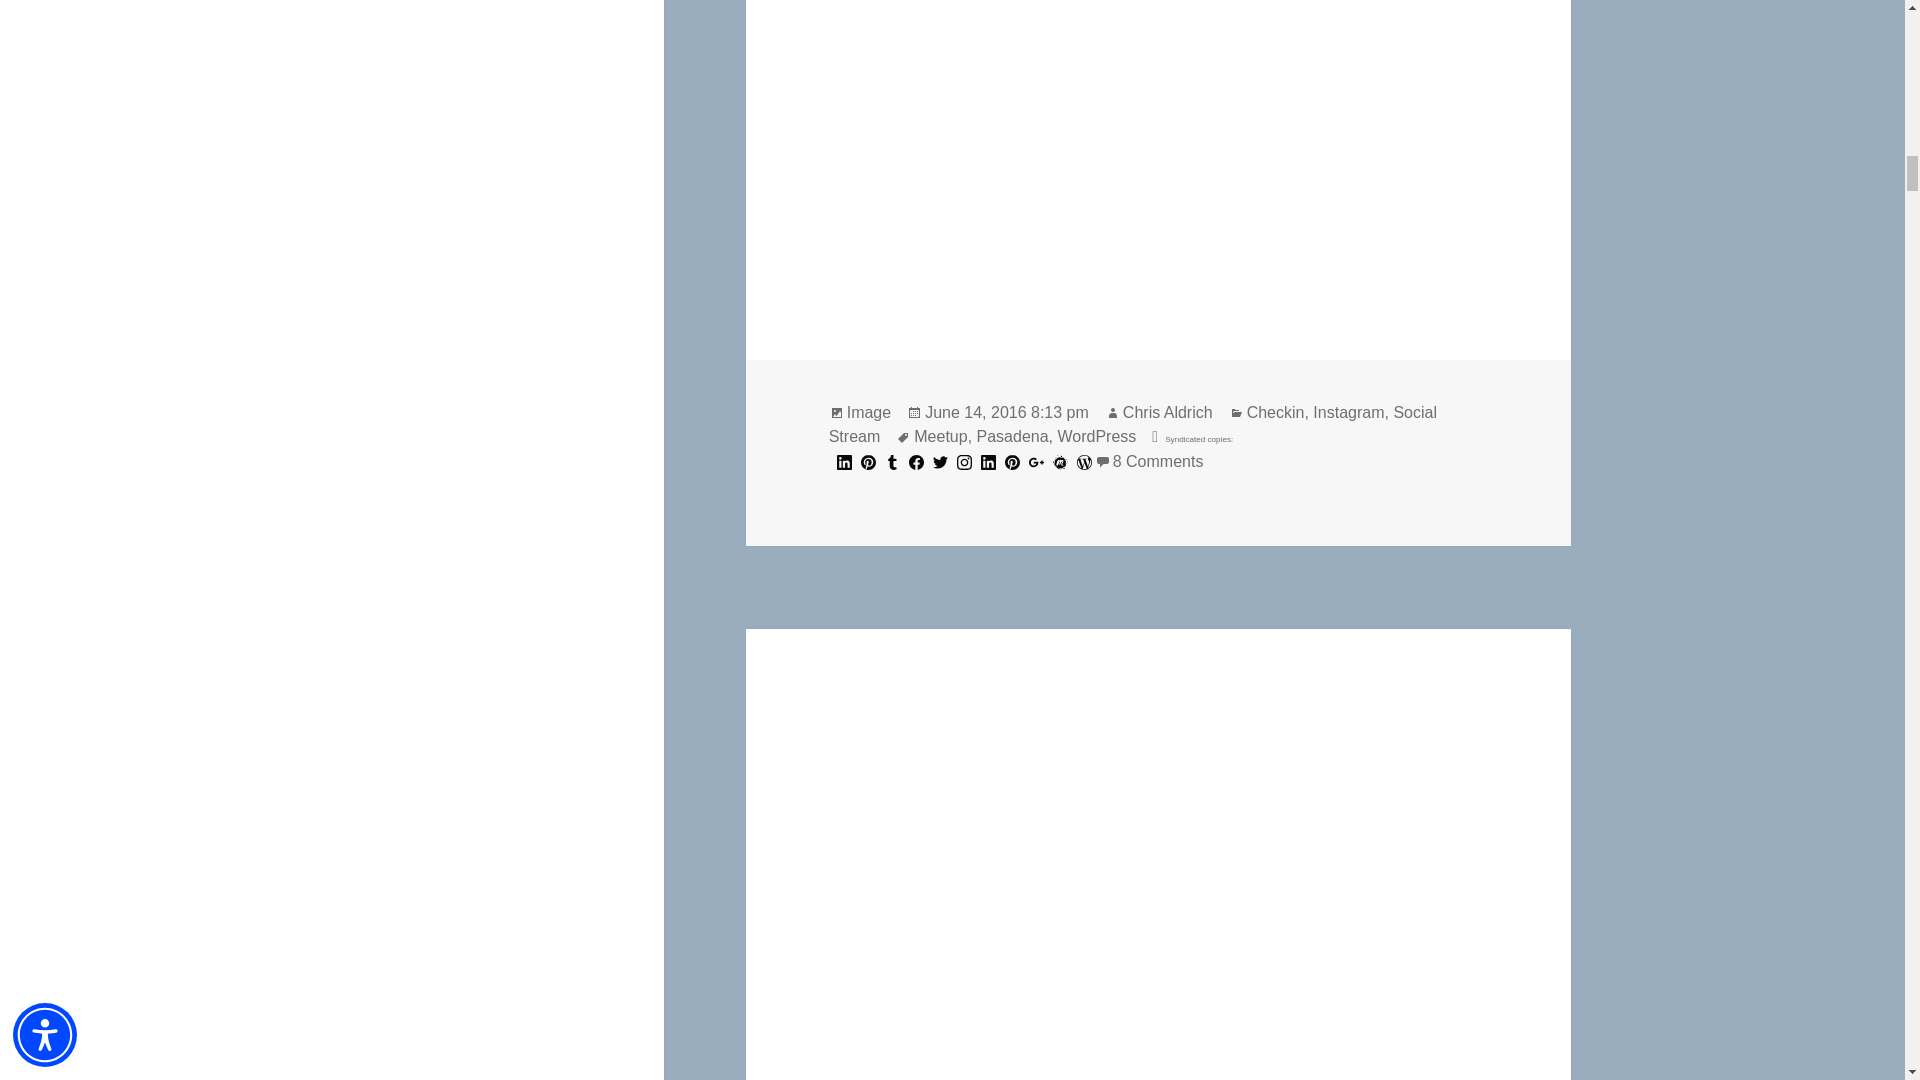  Describe the element at coordinates (1084, 462) in the screenshot. I see `WordPress` at that location.